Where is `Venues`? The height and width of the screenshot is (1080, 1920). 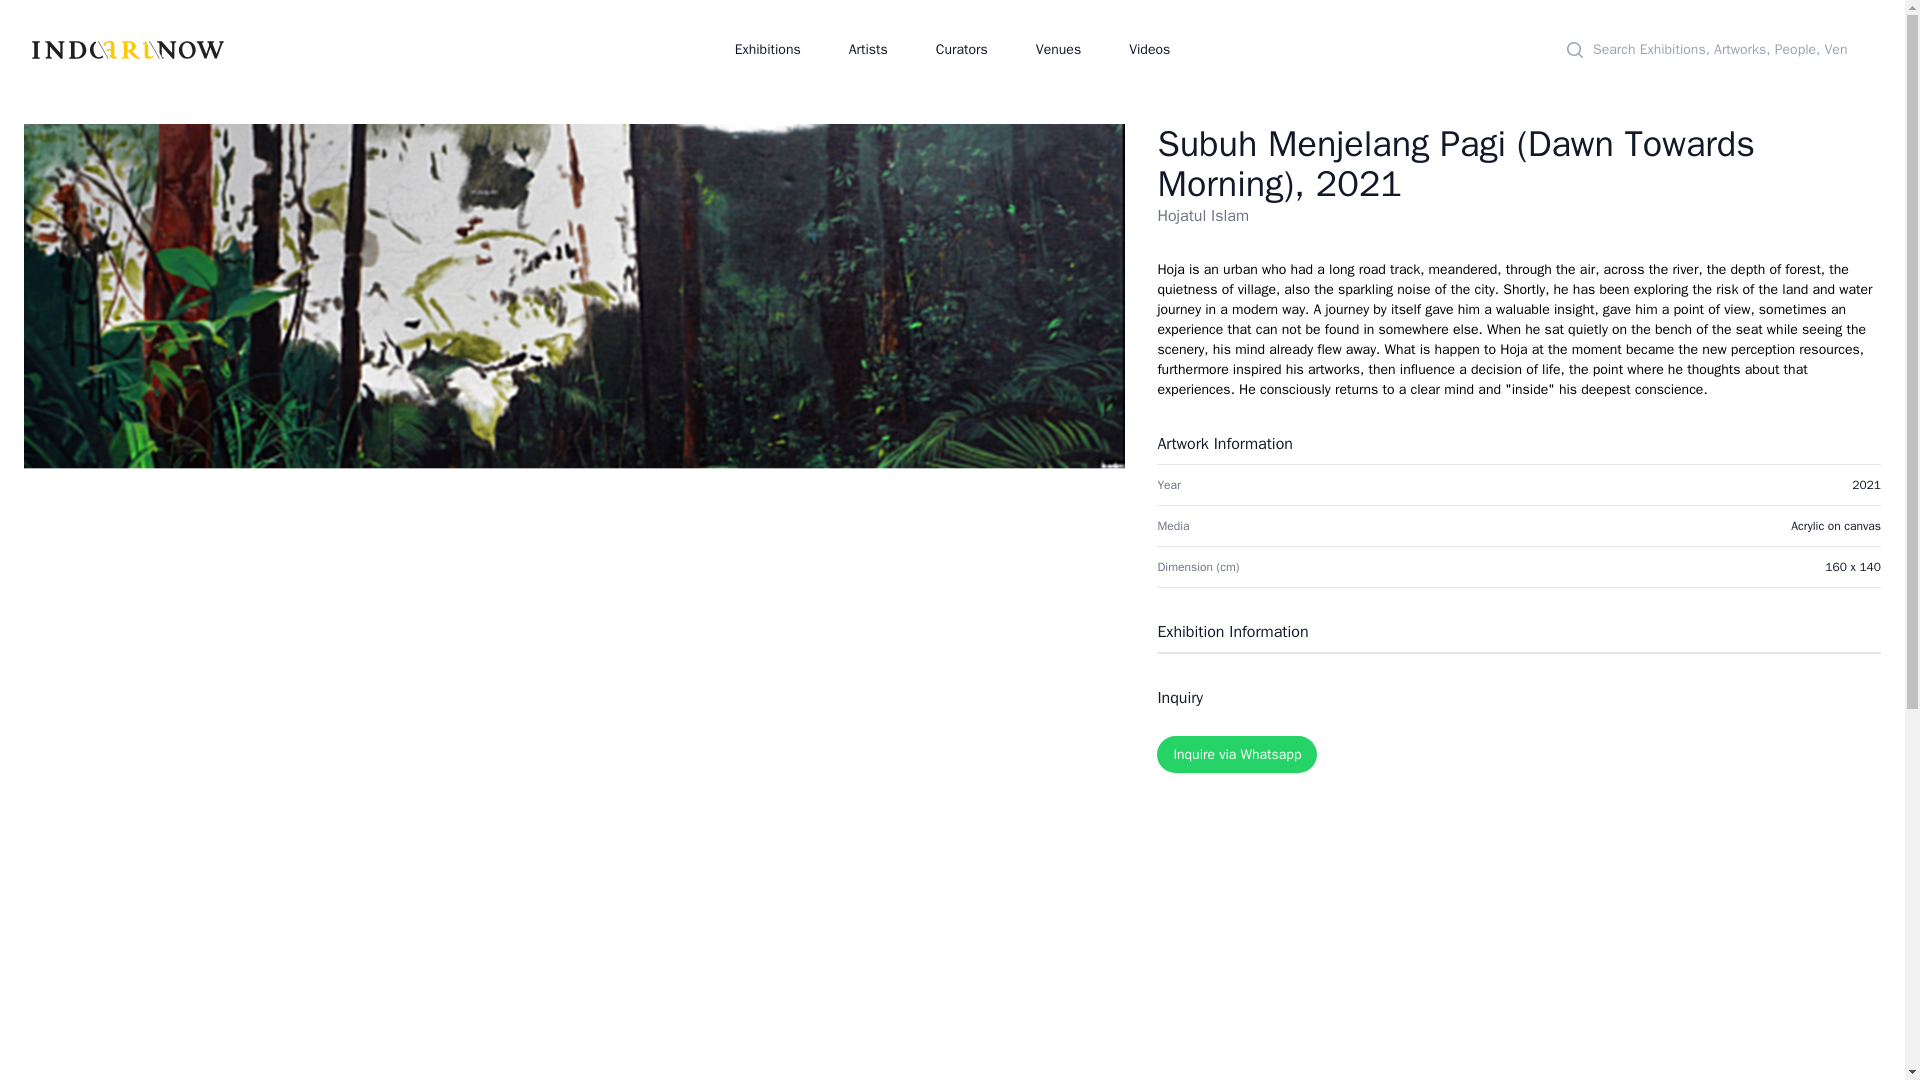
Venues is located at coordinates (1058, 49).